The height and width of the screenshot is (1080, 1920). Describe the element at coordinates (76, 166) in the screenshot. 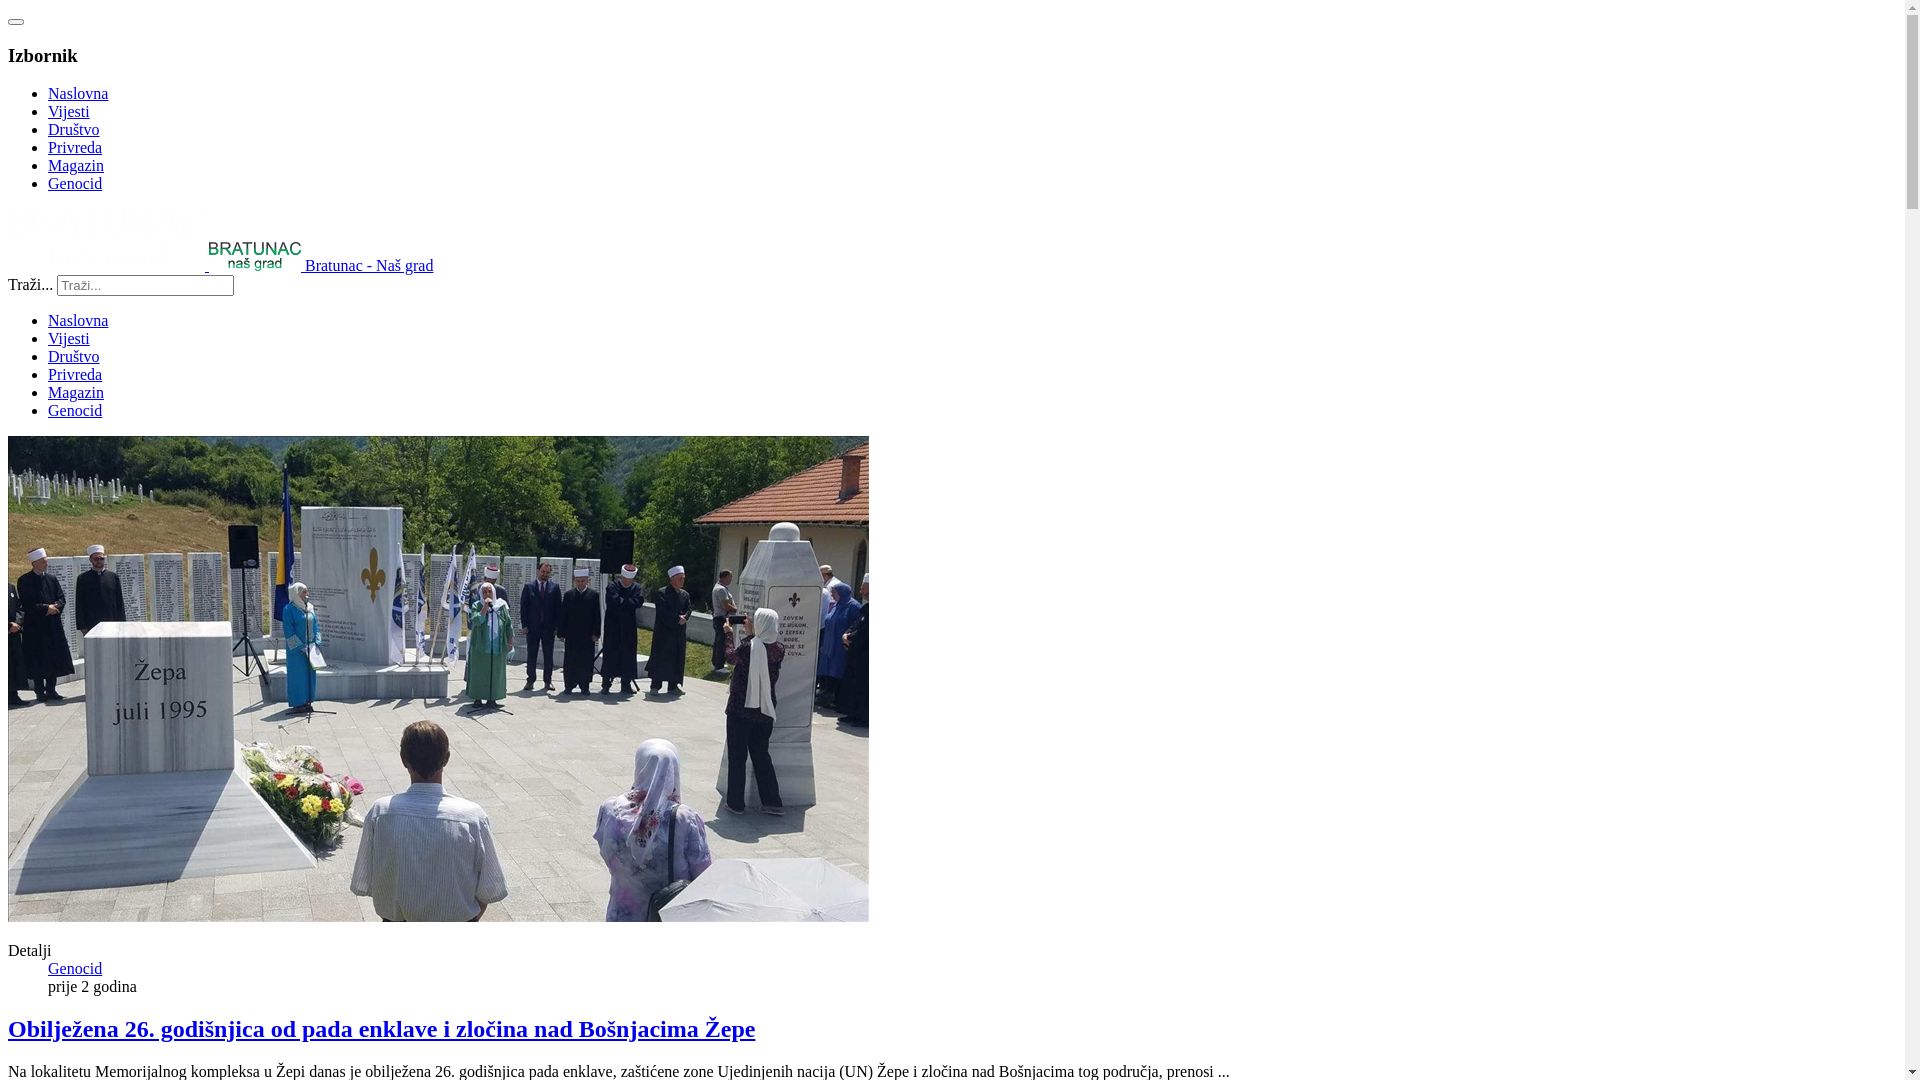

I see `Magazin` at that location.